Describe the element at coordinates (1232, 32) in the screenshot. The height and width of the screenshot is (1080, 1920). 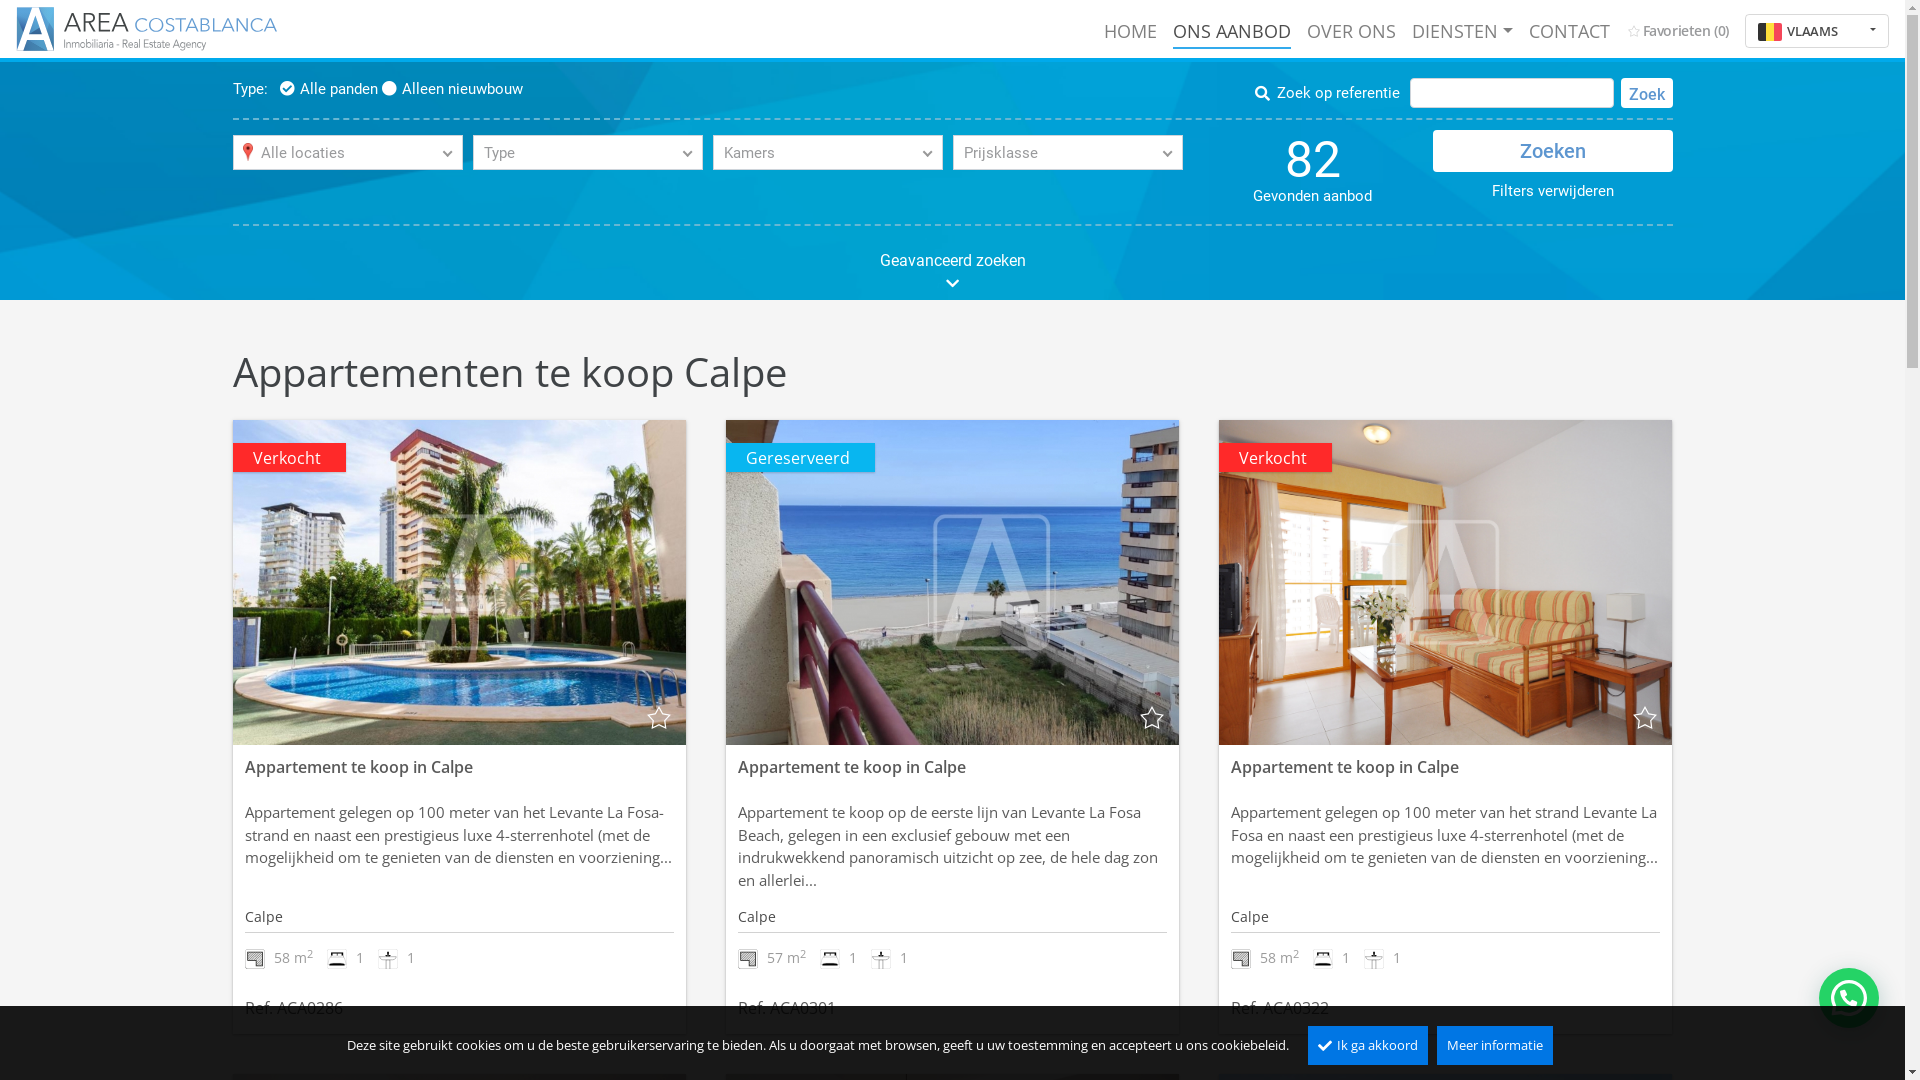
I see `ONS AANBOD` at that location.